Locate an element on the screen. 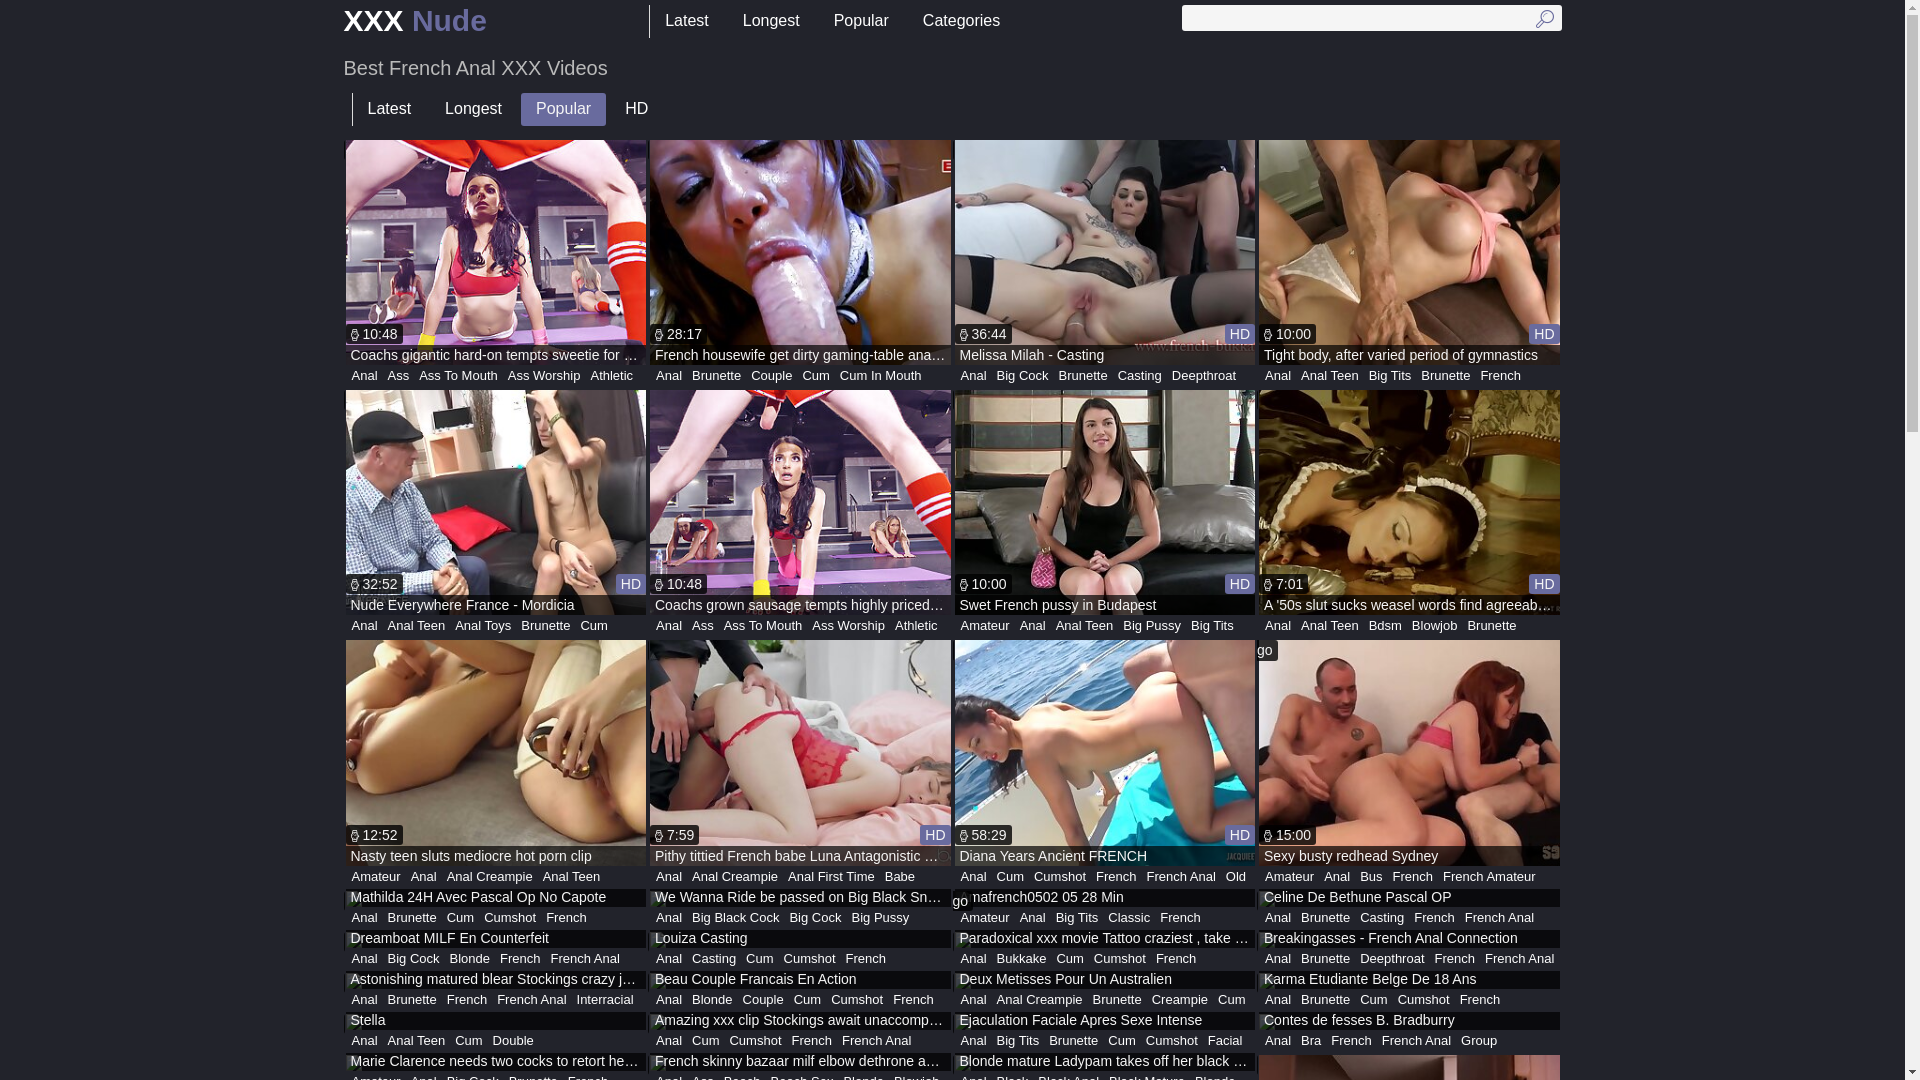 Image resolution: width=1920 pixels, height=1080 pixels. Anal Creampie is located at coordinates (735, 877).